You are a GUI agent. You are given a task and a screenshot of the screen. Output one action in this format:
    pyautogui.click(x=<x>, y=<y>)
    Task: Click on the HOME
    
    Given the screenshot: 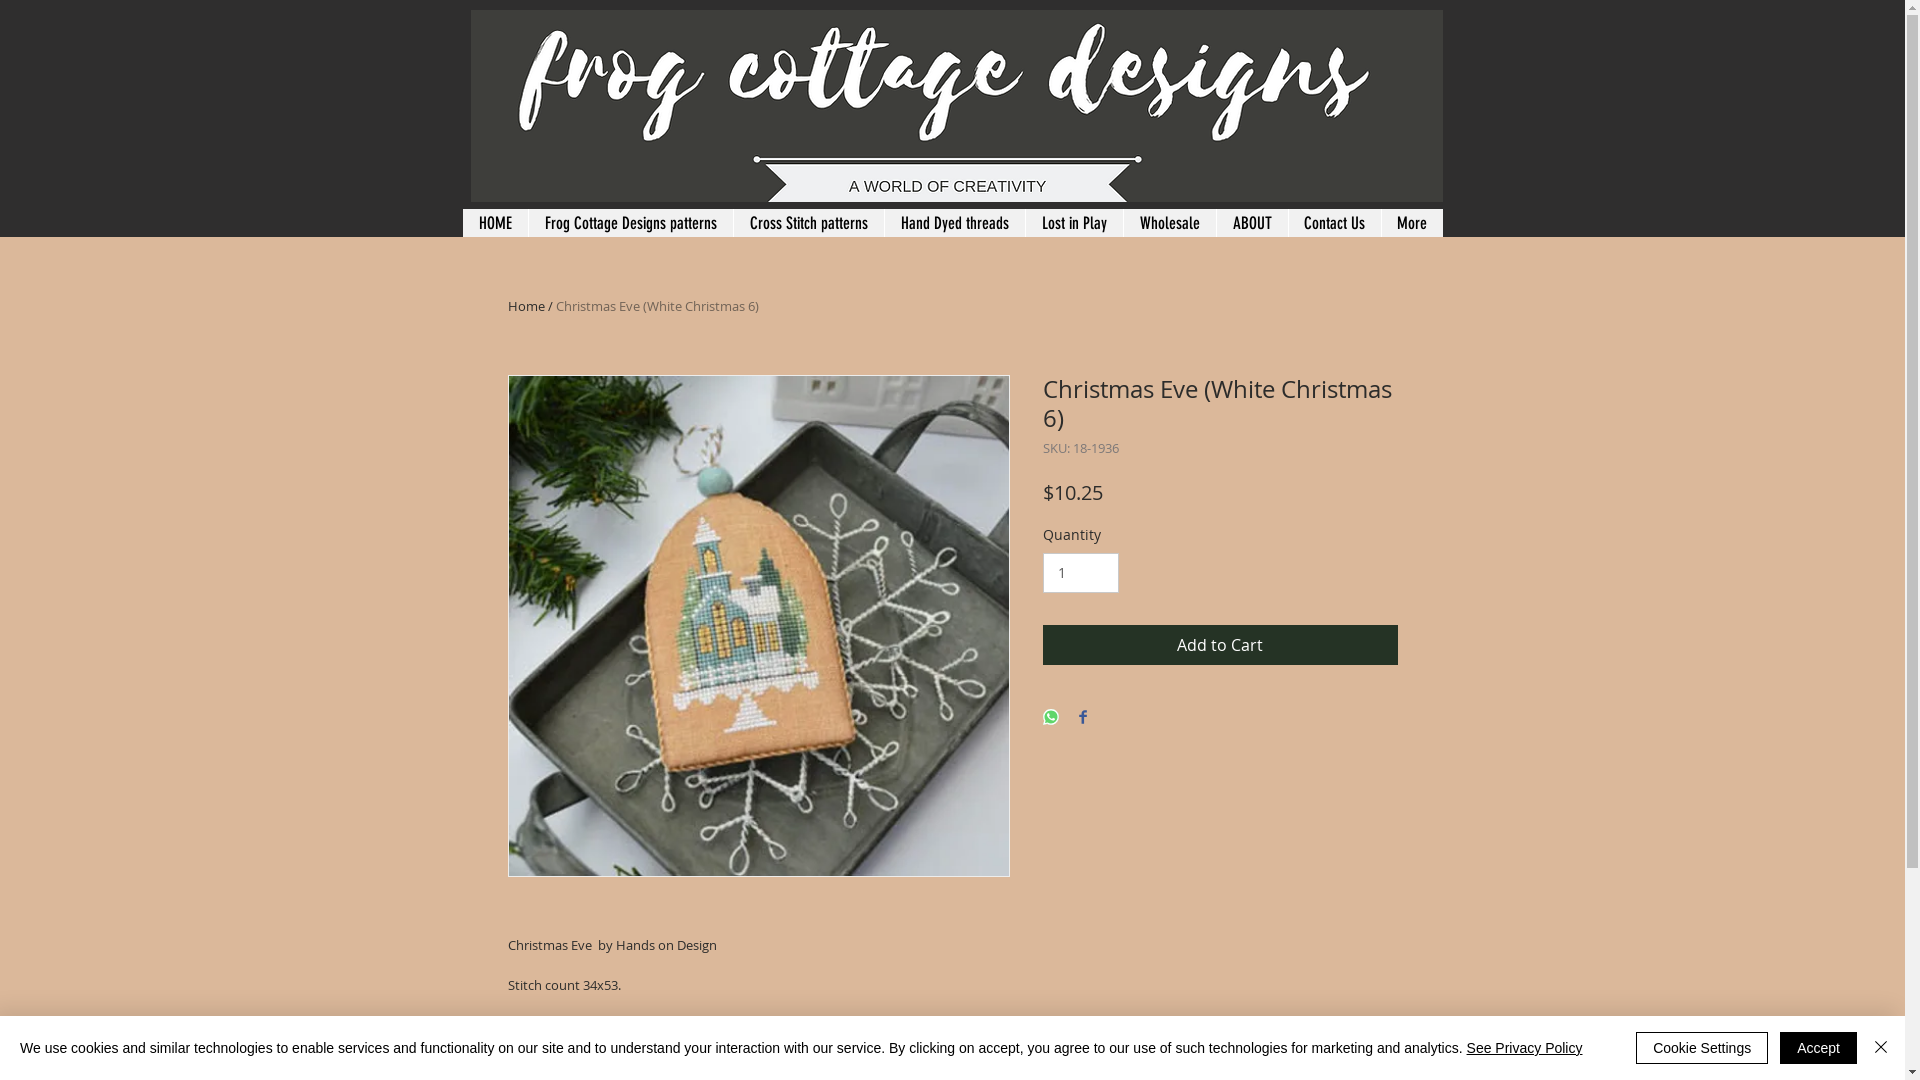 What is the action you would take?
    pyautogui.click(x=494, y=223)
    